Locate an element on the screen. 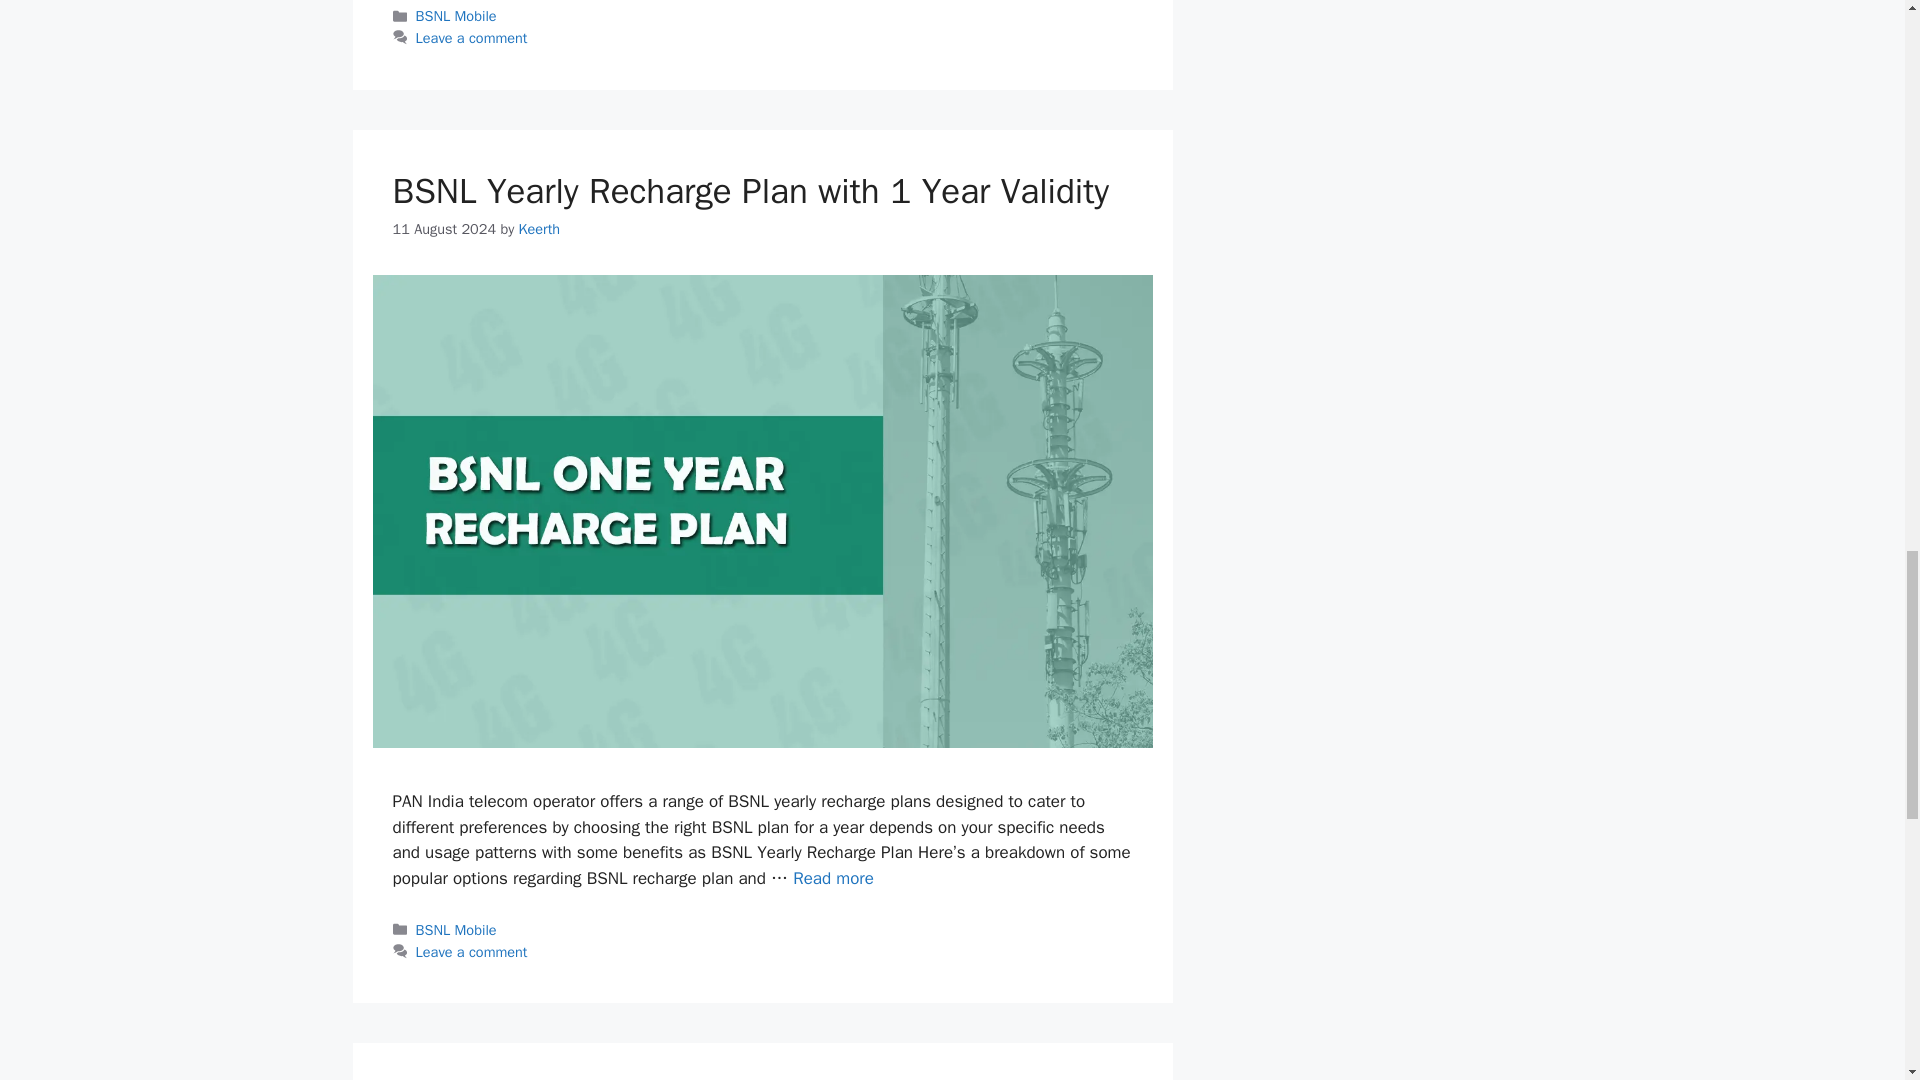 The height and width of the screenshot is (1080, 1920). View all posts by Keerth is located at coordinates (539, 228).